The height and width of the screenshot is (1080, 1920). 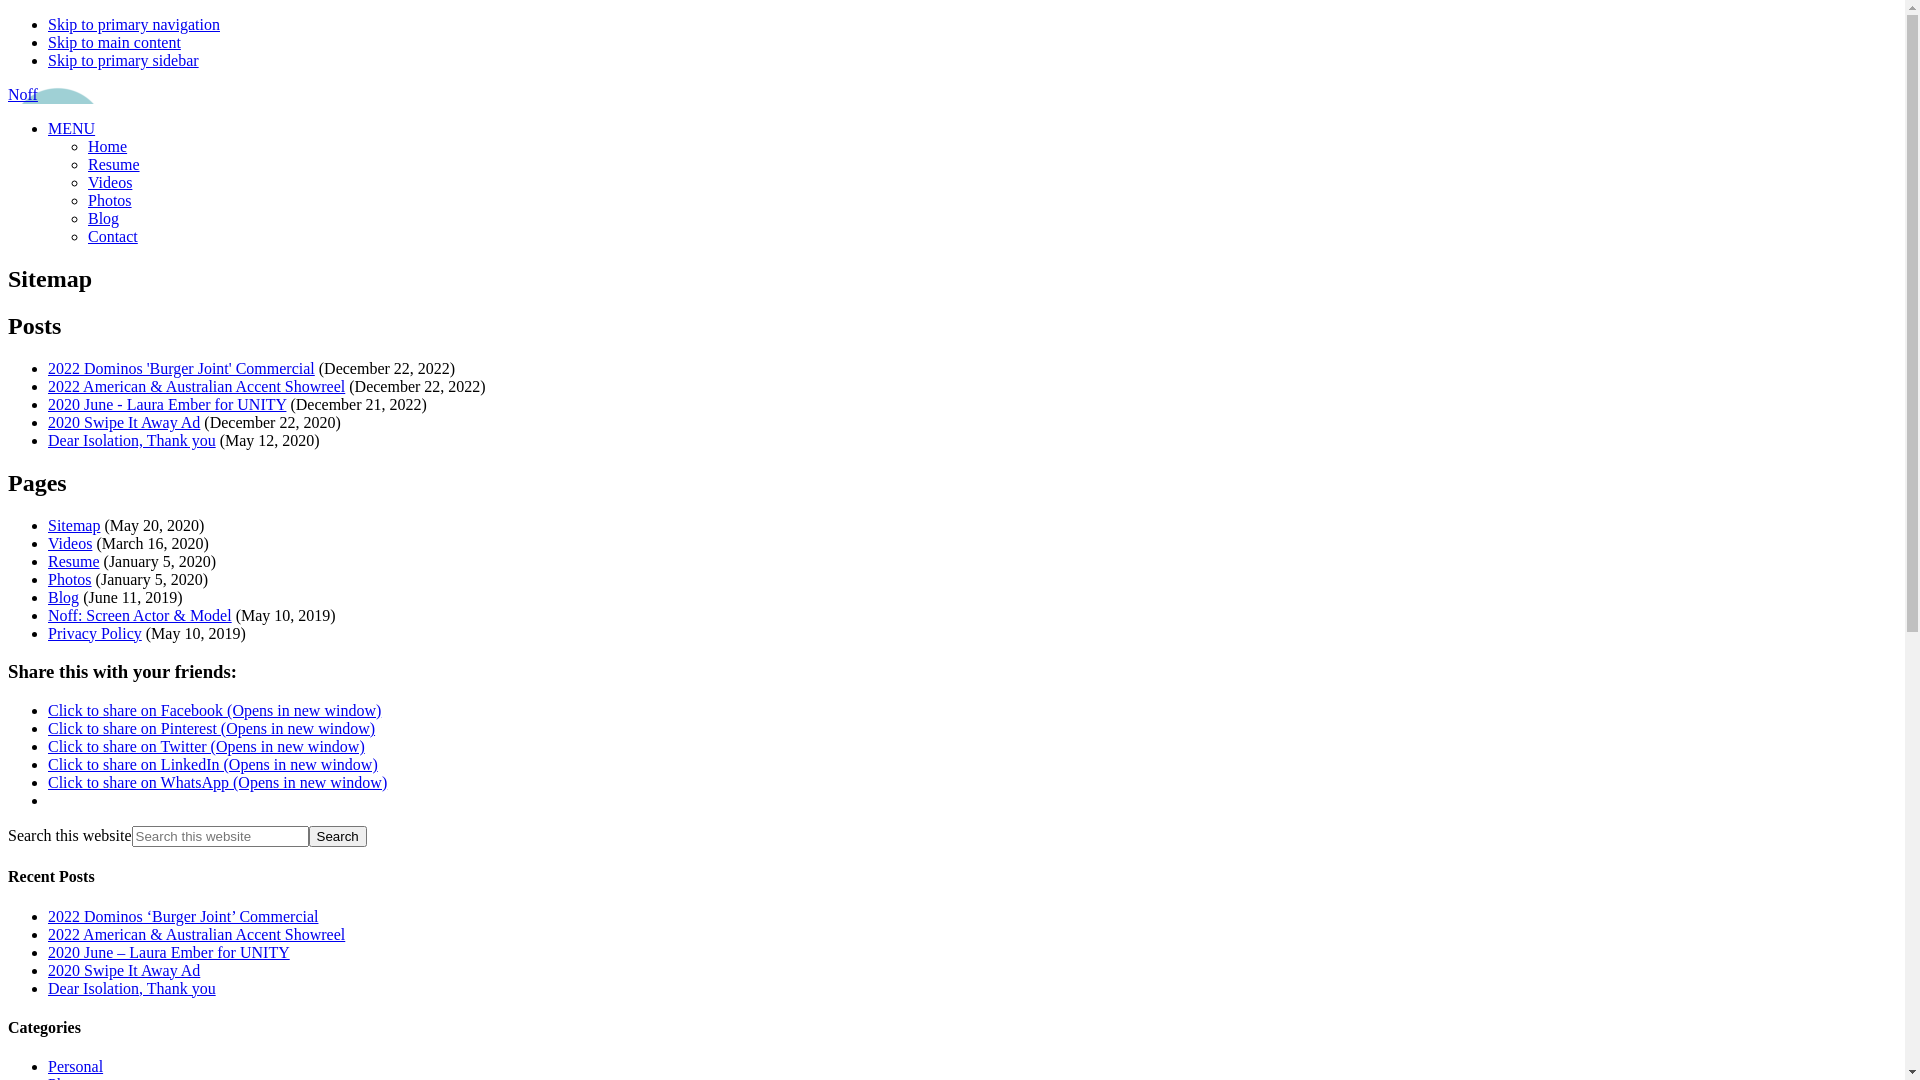 I want to click on Skip to primary navigation, so click(x=134, y=24).